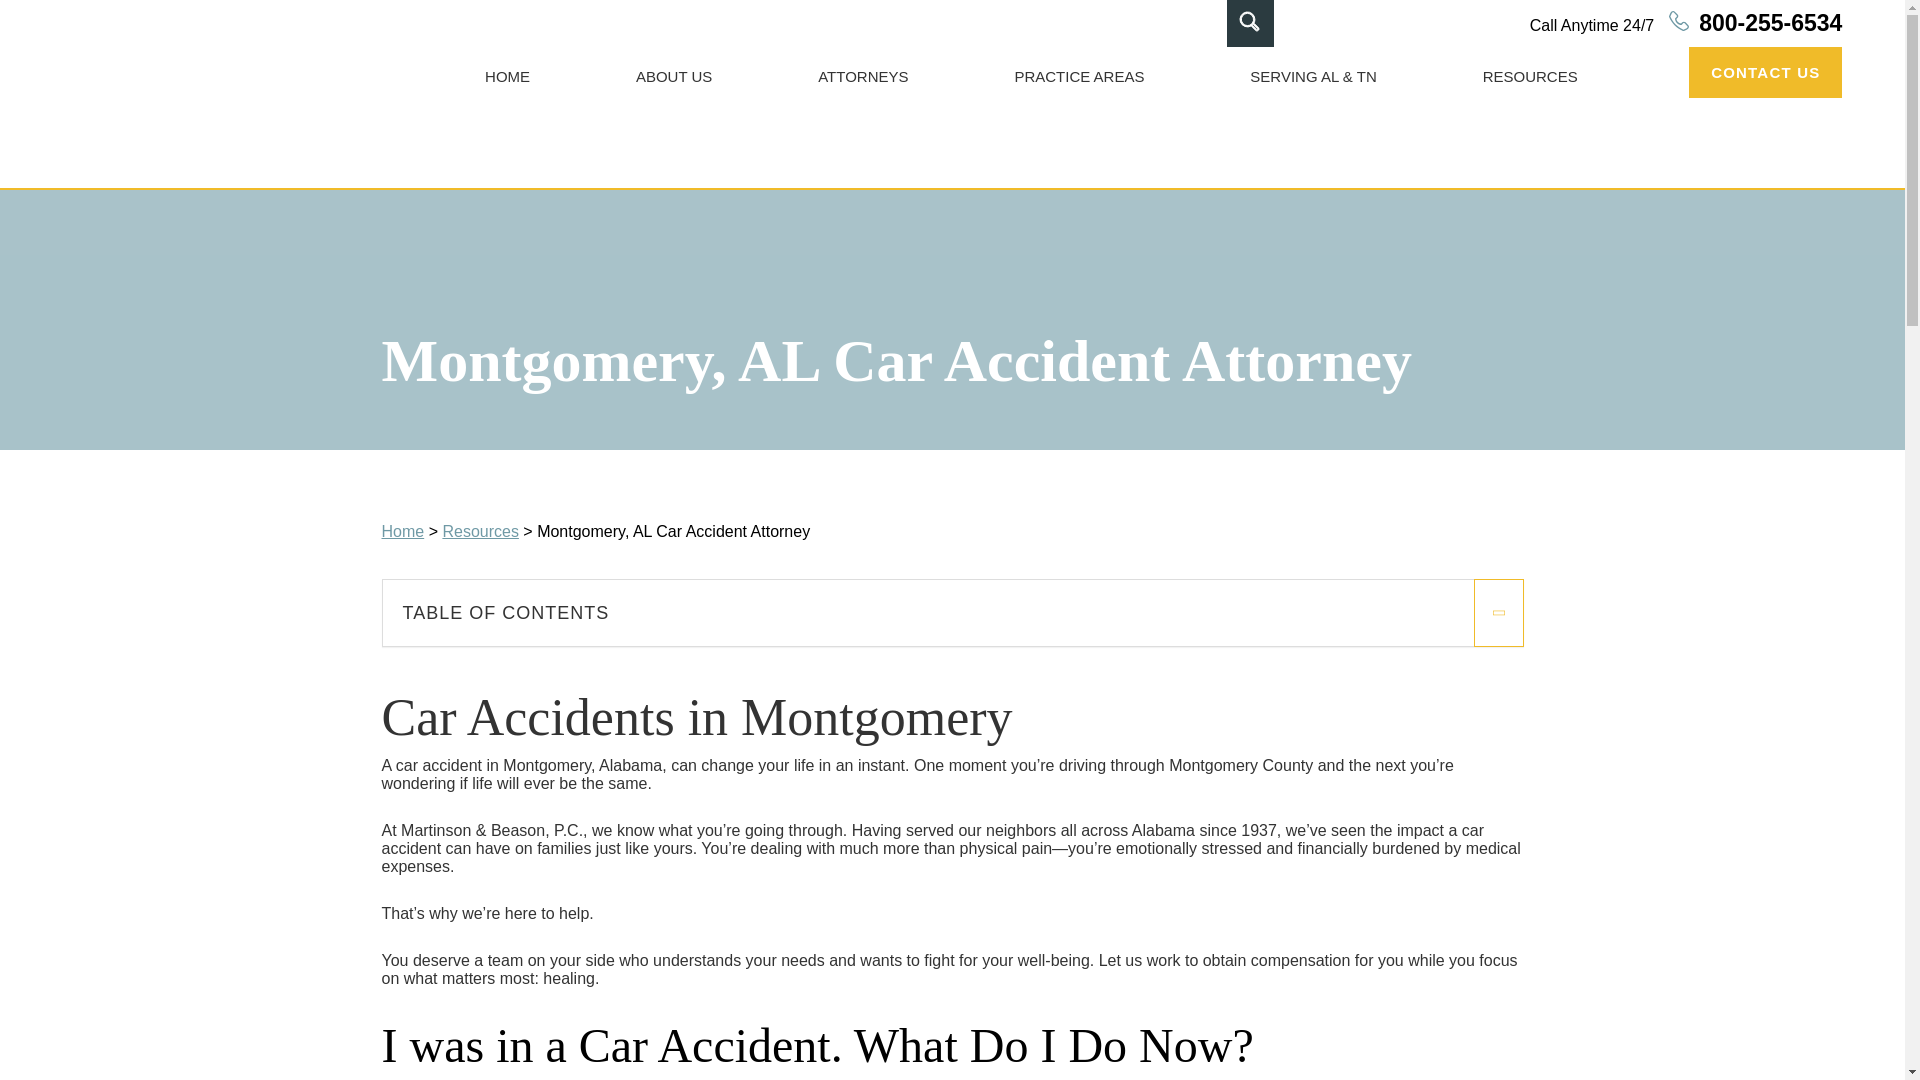 This screenshot has width=1920, height=1080. I want to click on PRACTICE AREAS, so click(1078, 76).